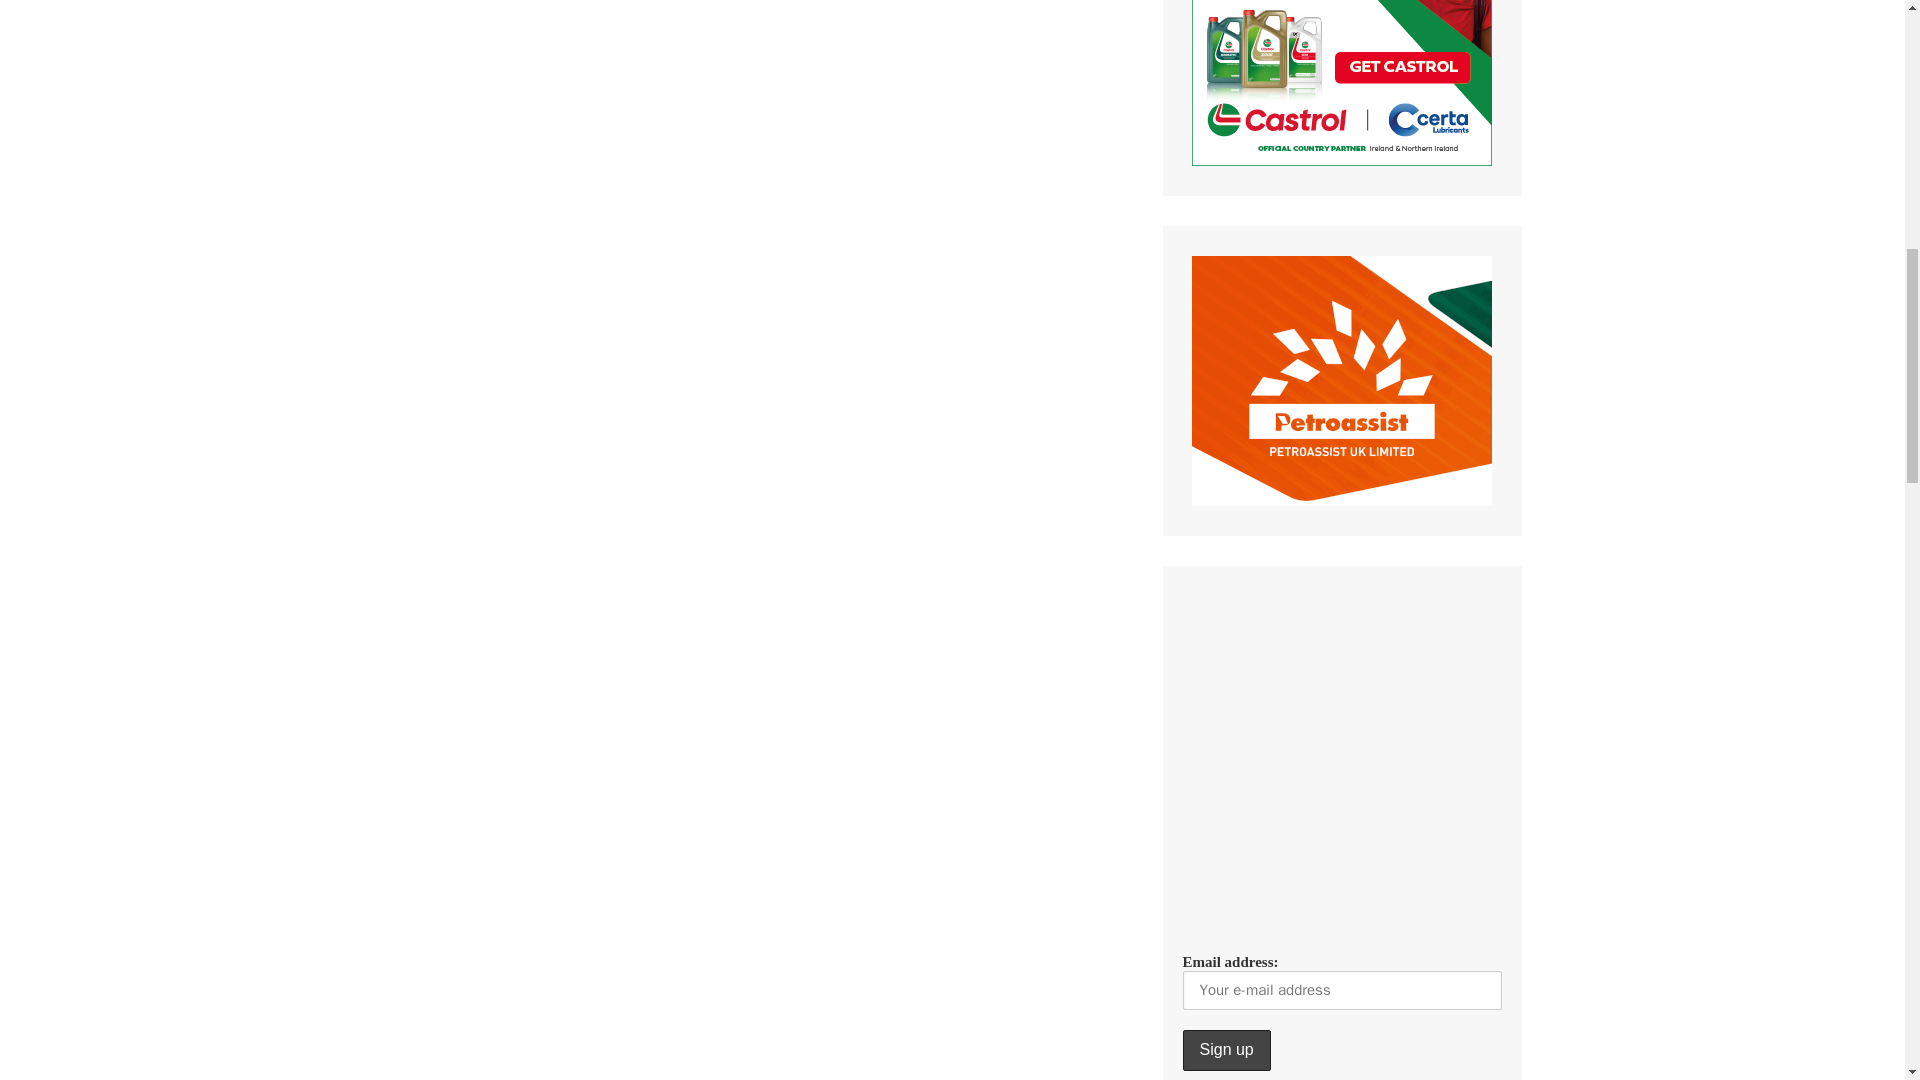  What do you see at coordinates (1226, 1050) in the screenshot?
I see `Sign up` at bounding box center [1226, 1050].